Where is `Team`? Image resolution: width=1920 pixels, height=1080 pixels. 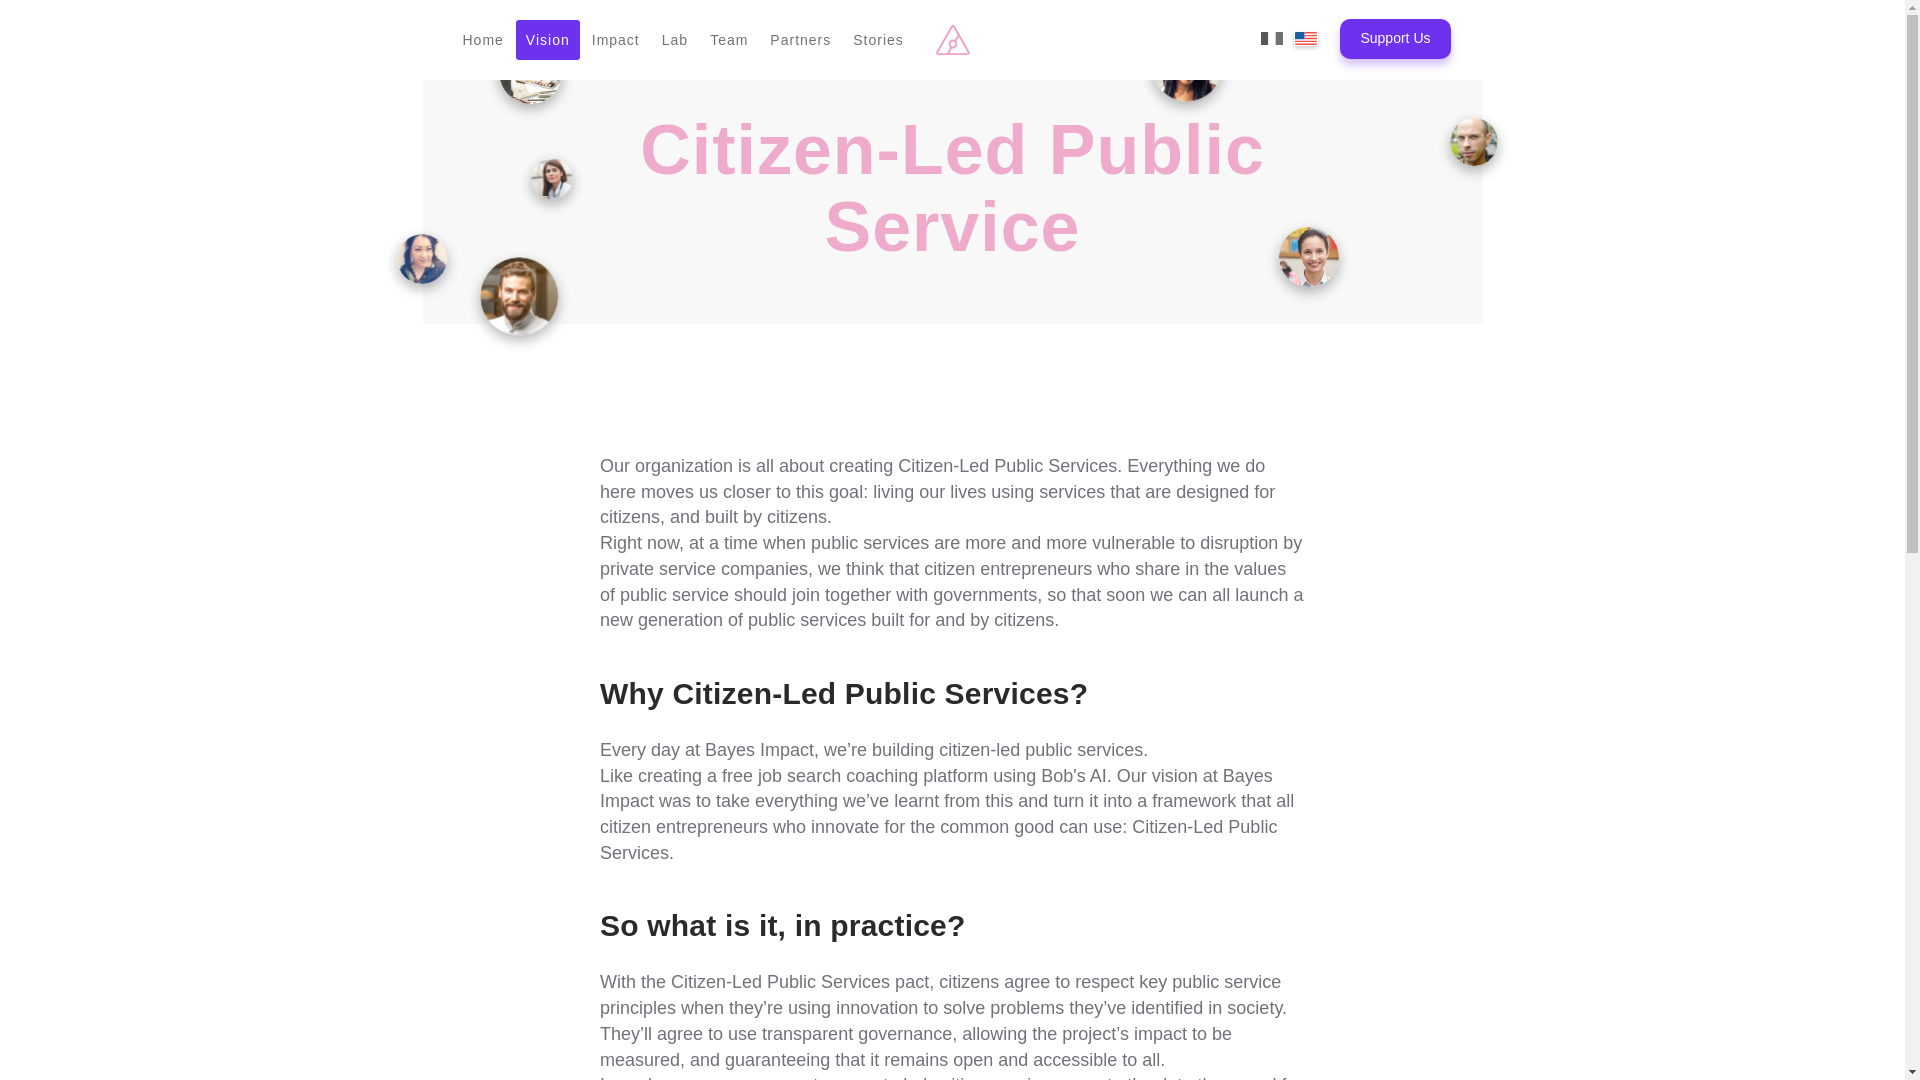
Team is located at coordinates (729, 40).